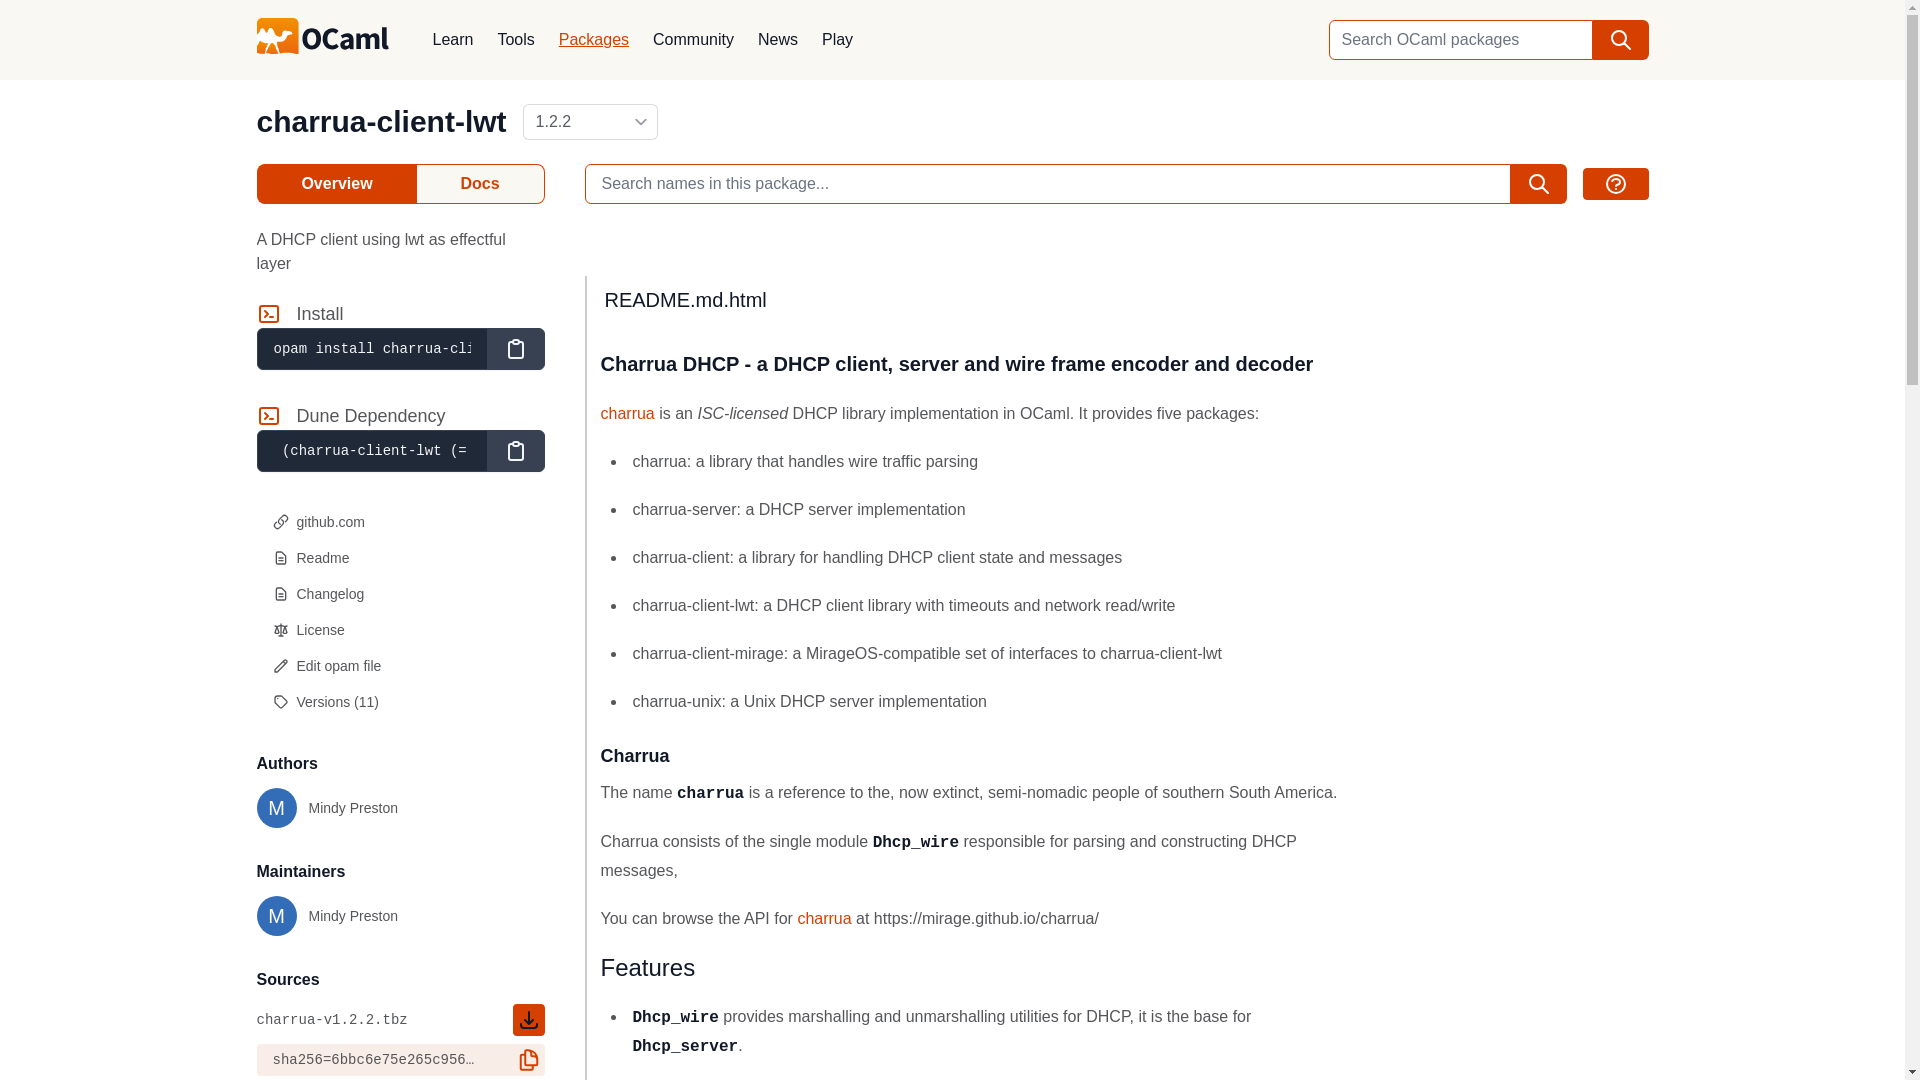  What do you see at coordinates (694, 40) in the screenshot?
I see `Community` at bounding box center [694, 40].